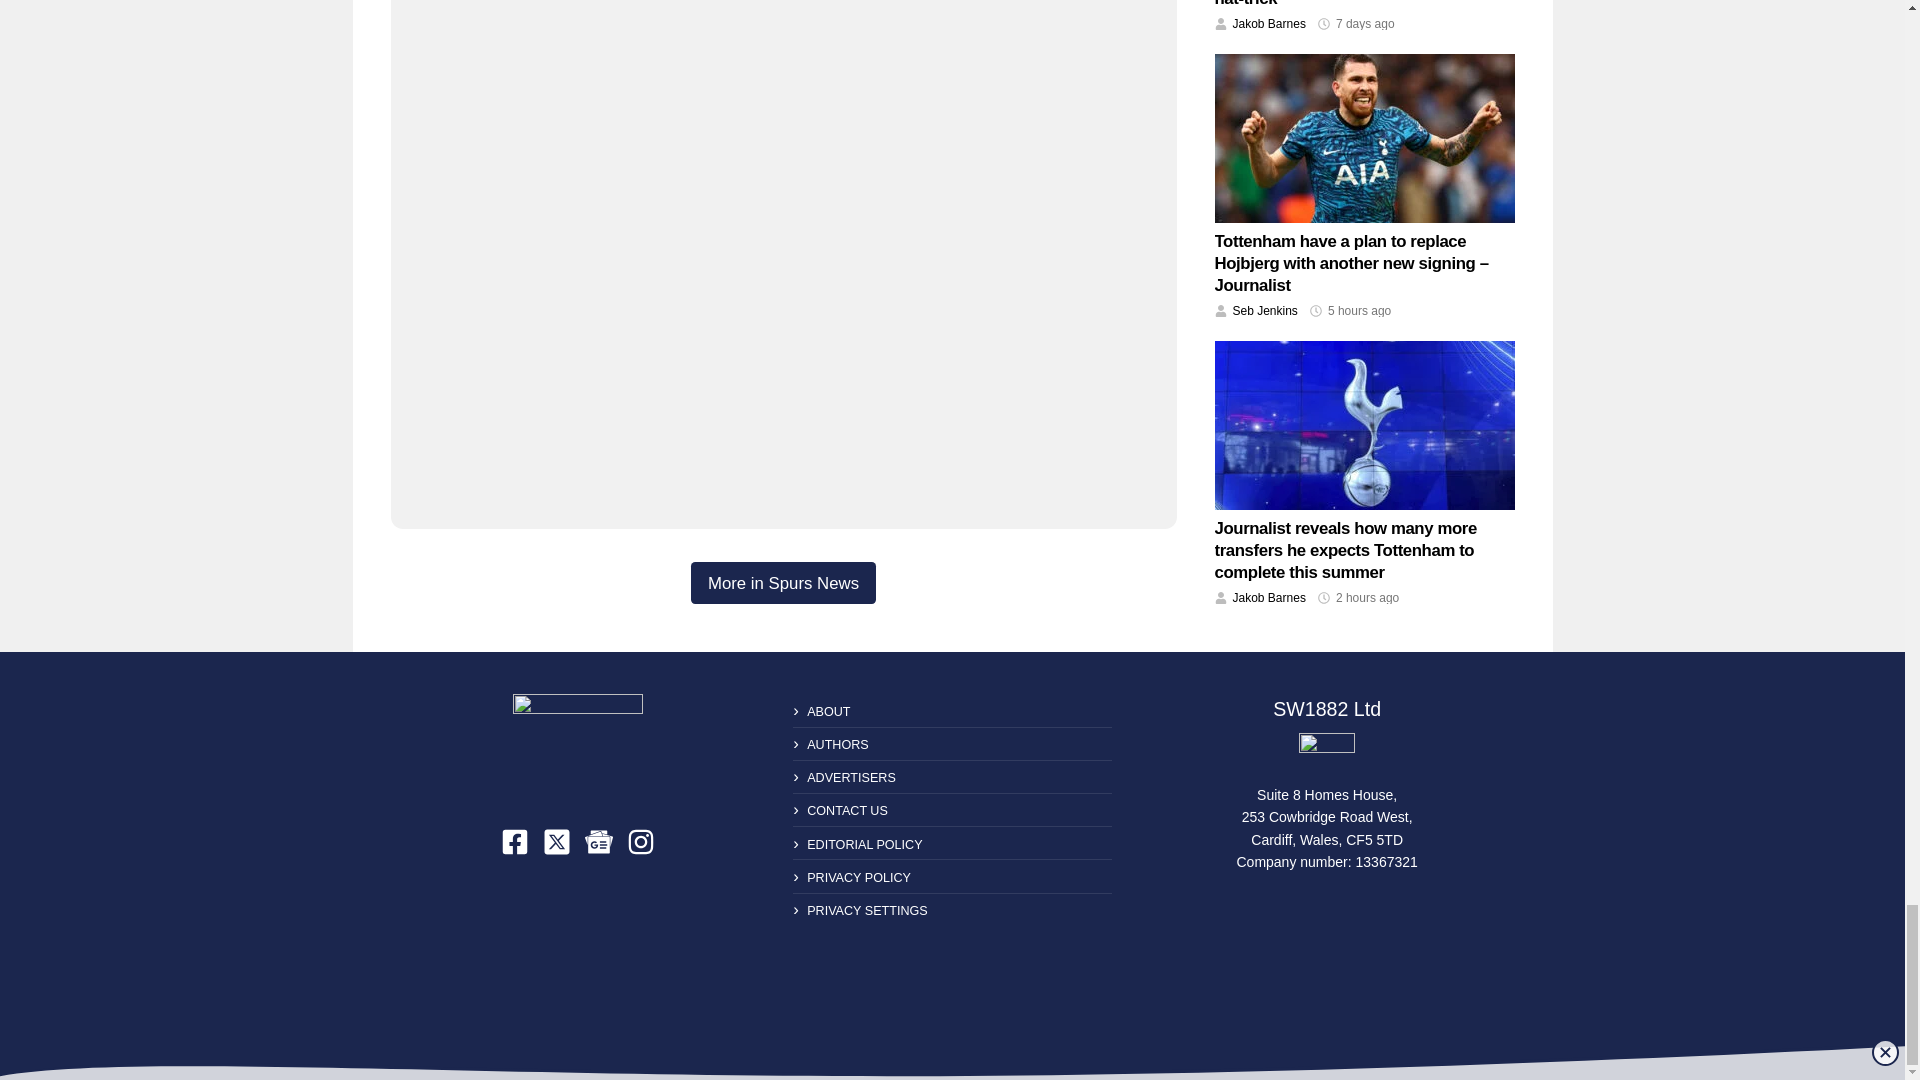 The width and height of the screenshot is (1920, 1080). What do you see at coordinates (578, 744) in the screenshot?
I see `The Spurs Web - Tottenham Hotspur Football News` at bounding box center [578, 744].